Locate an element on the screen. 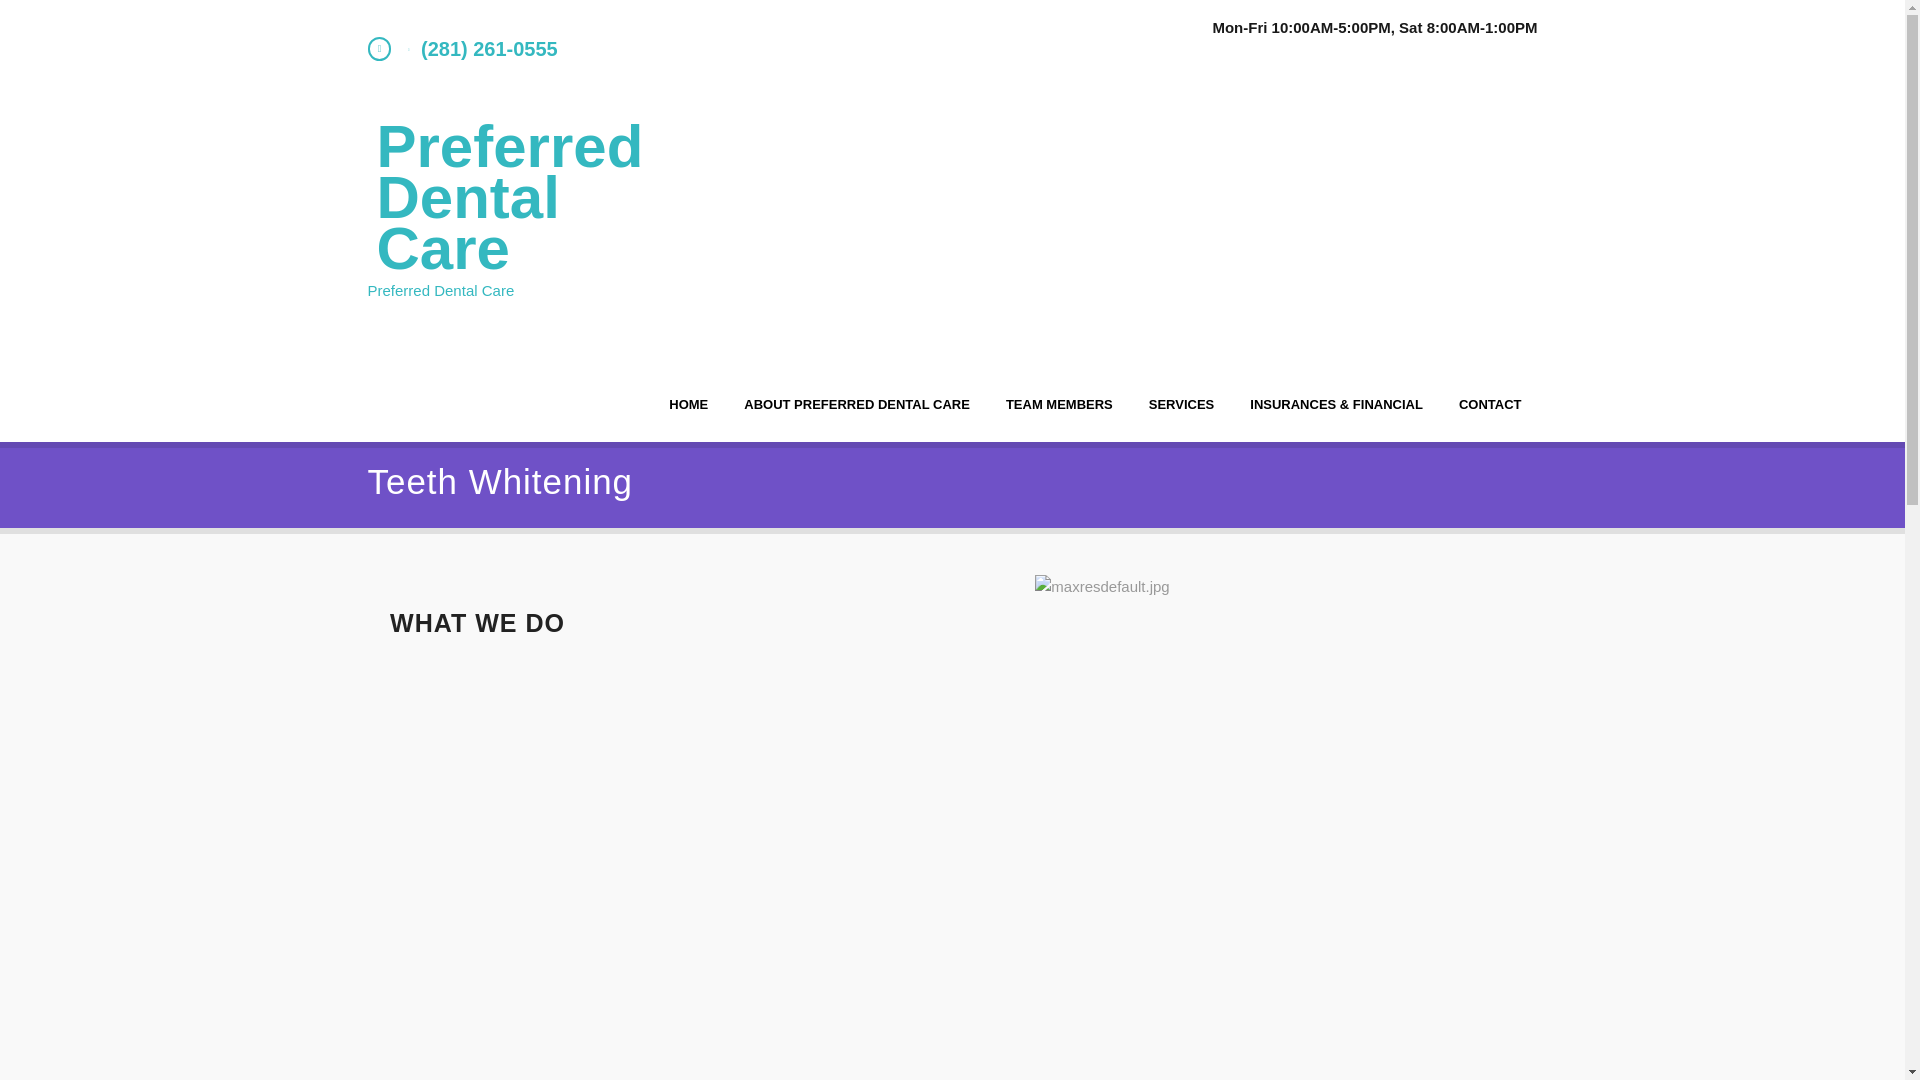 The height and width of the screenshot is (1080, 1920). TEAM MEMBERS is located at coordinates (1059, 404).